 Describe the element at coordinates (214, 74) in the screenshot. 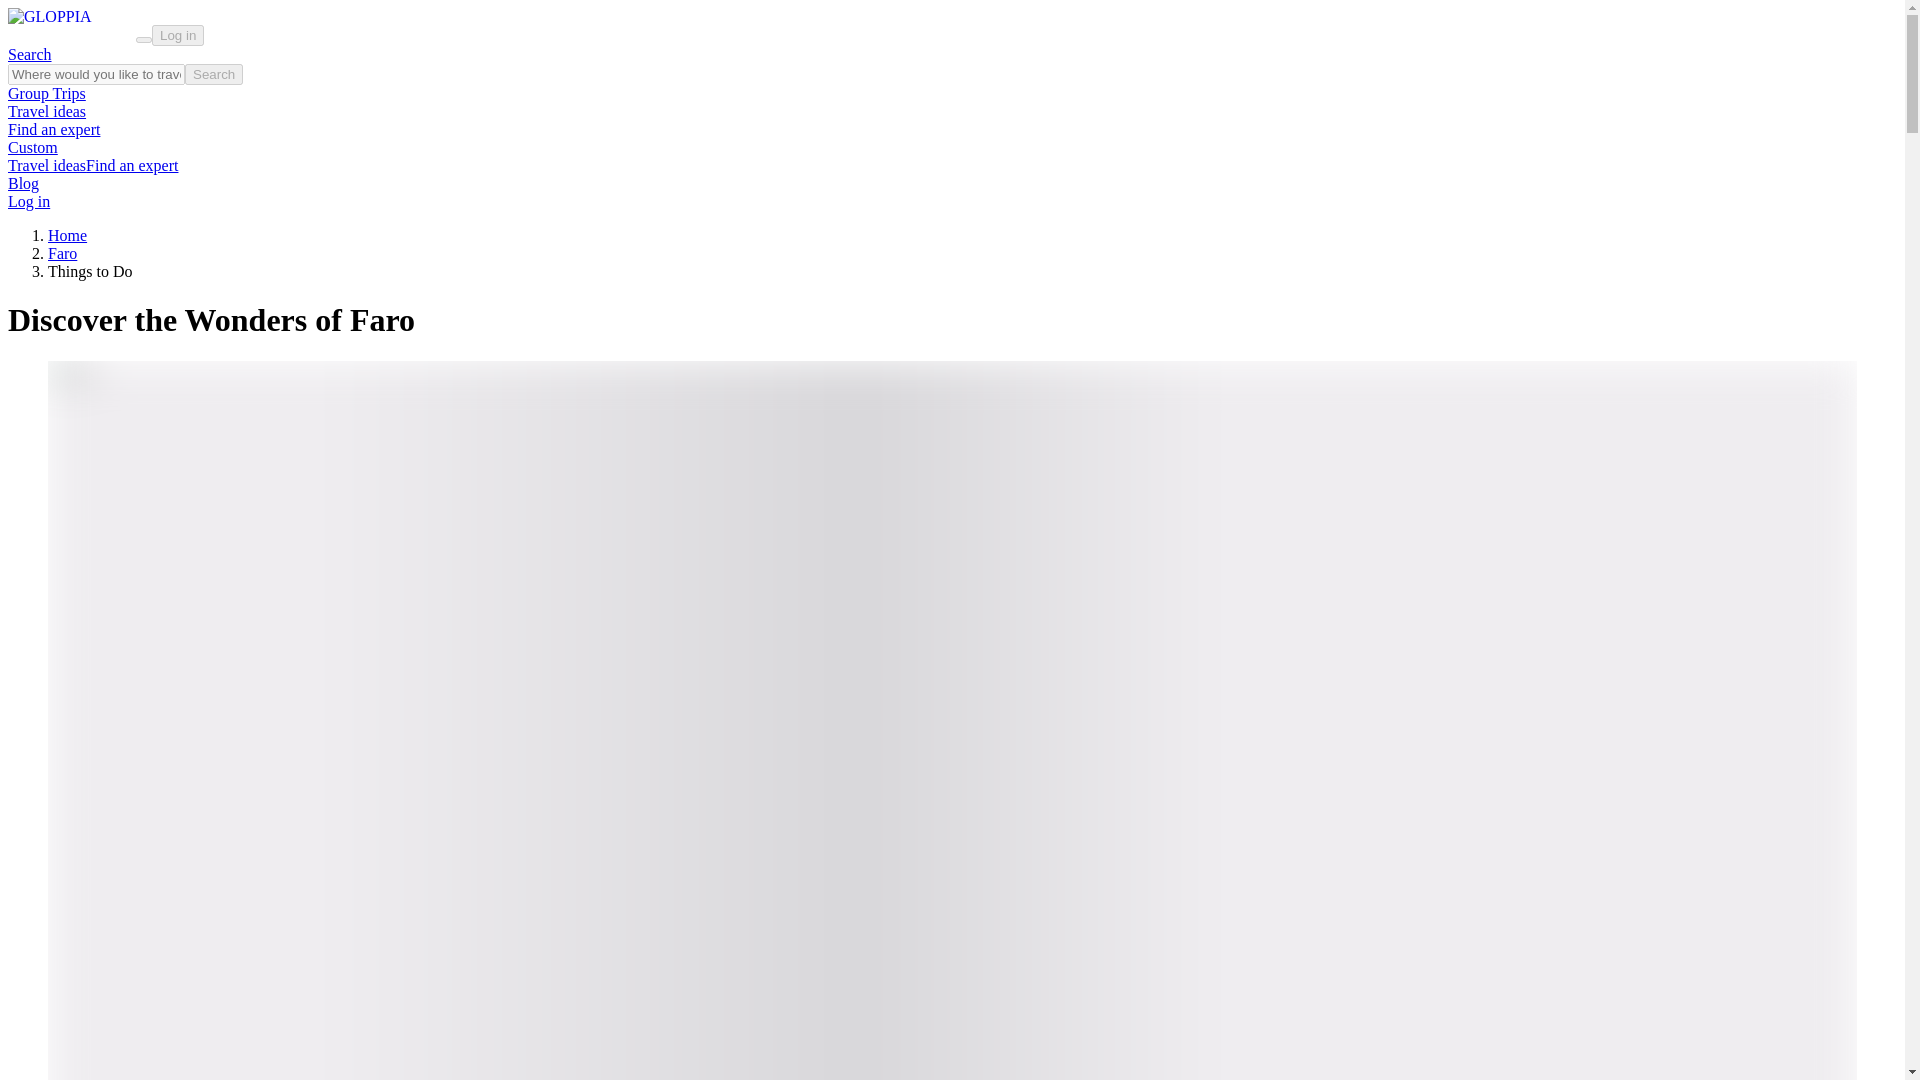

I see `Search` at that location.